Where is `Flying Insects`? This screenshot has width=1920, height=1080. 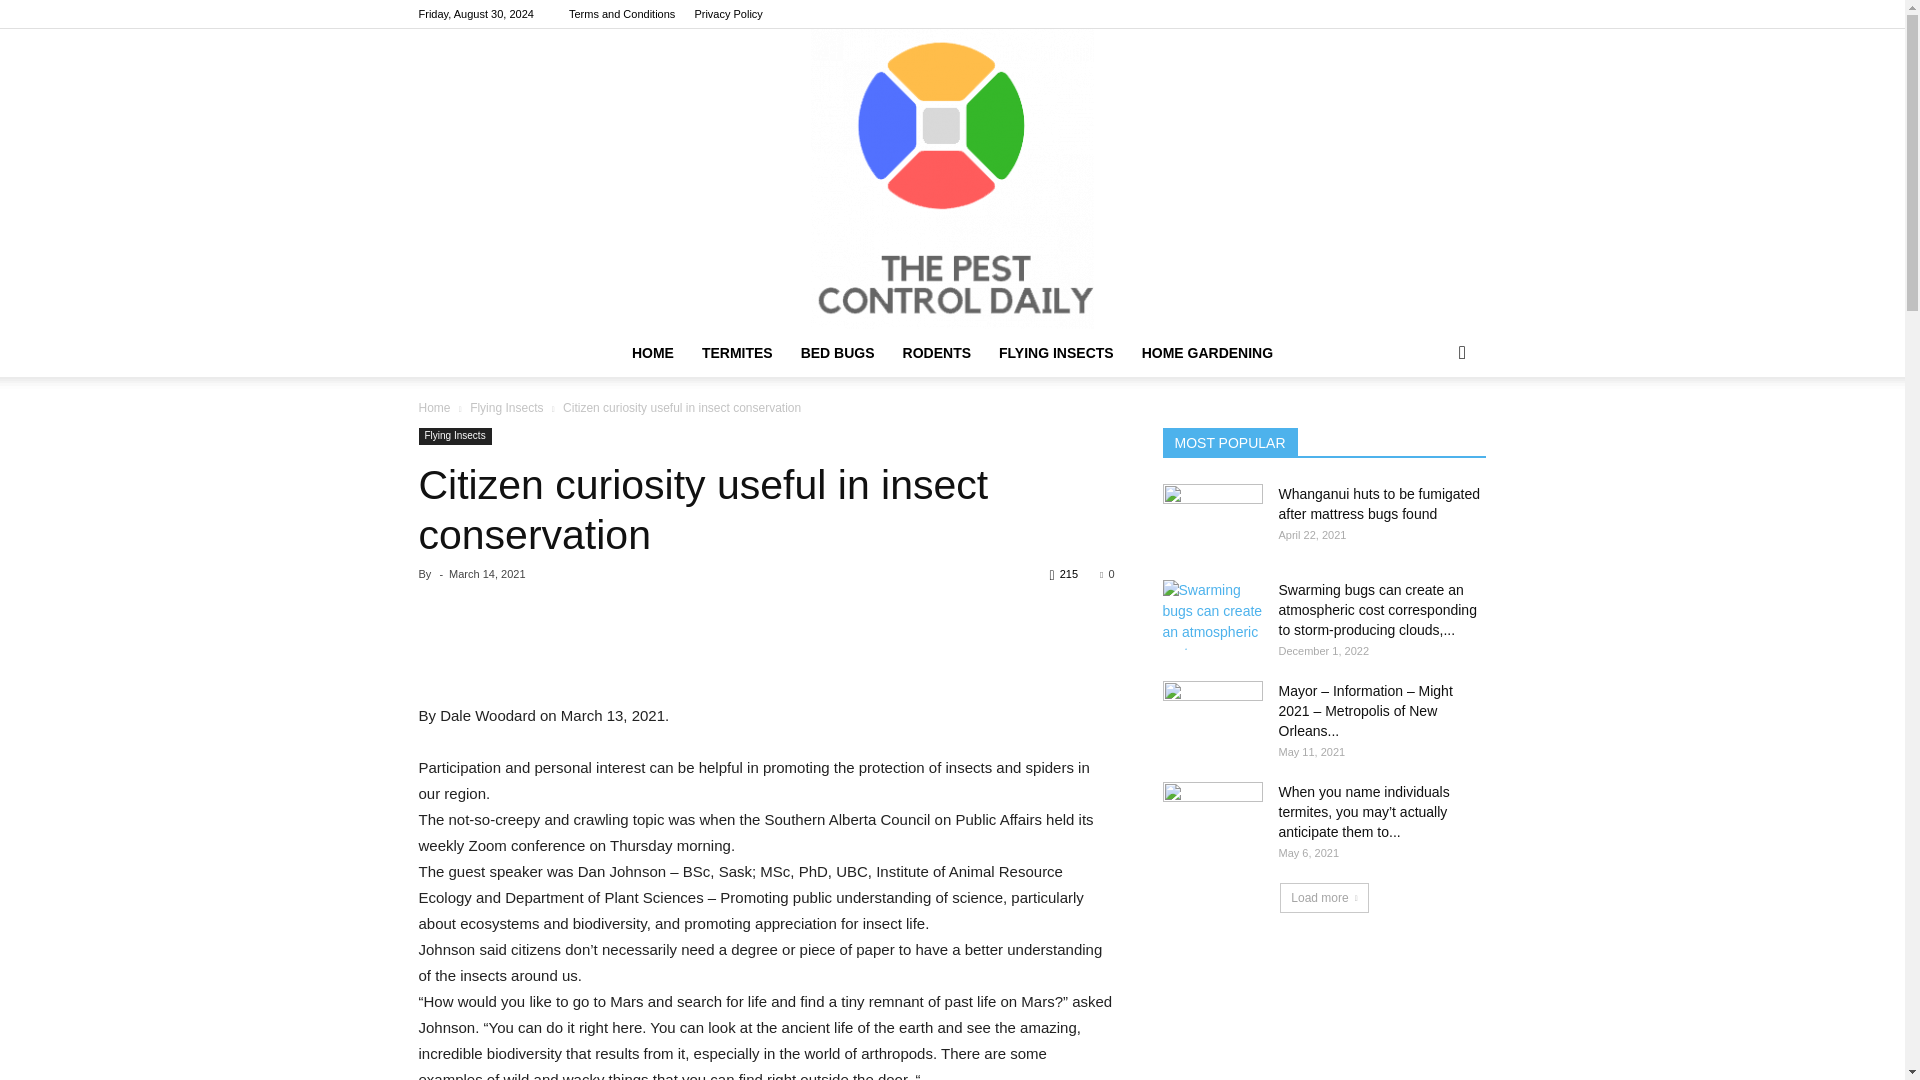
Flying Insects is located at coordinates (506, 407).